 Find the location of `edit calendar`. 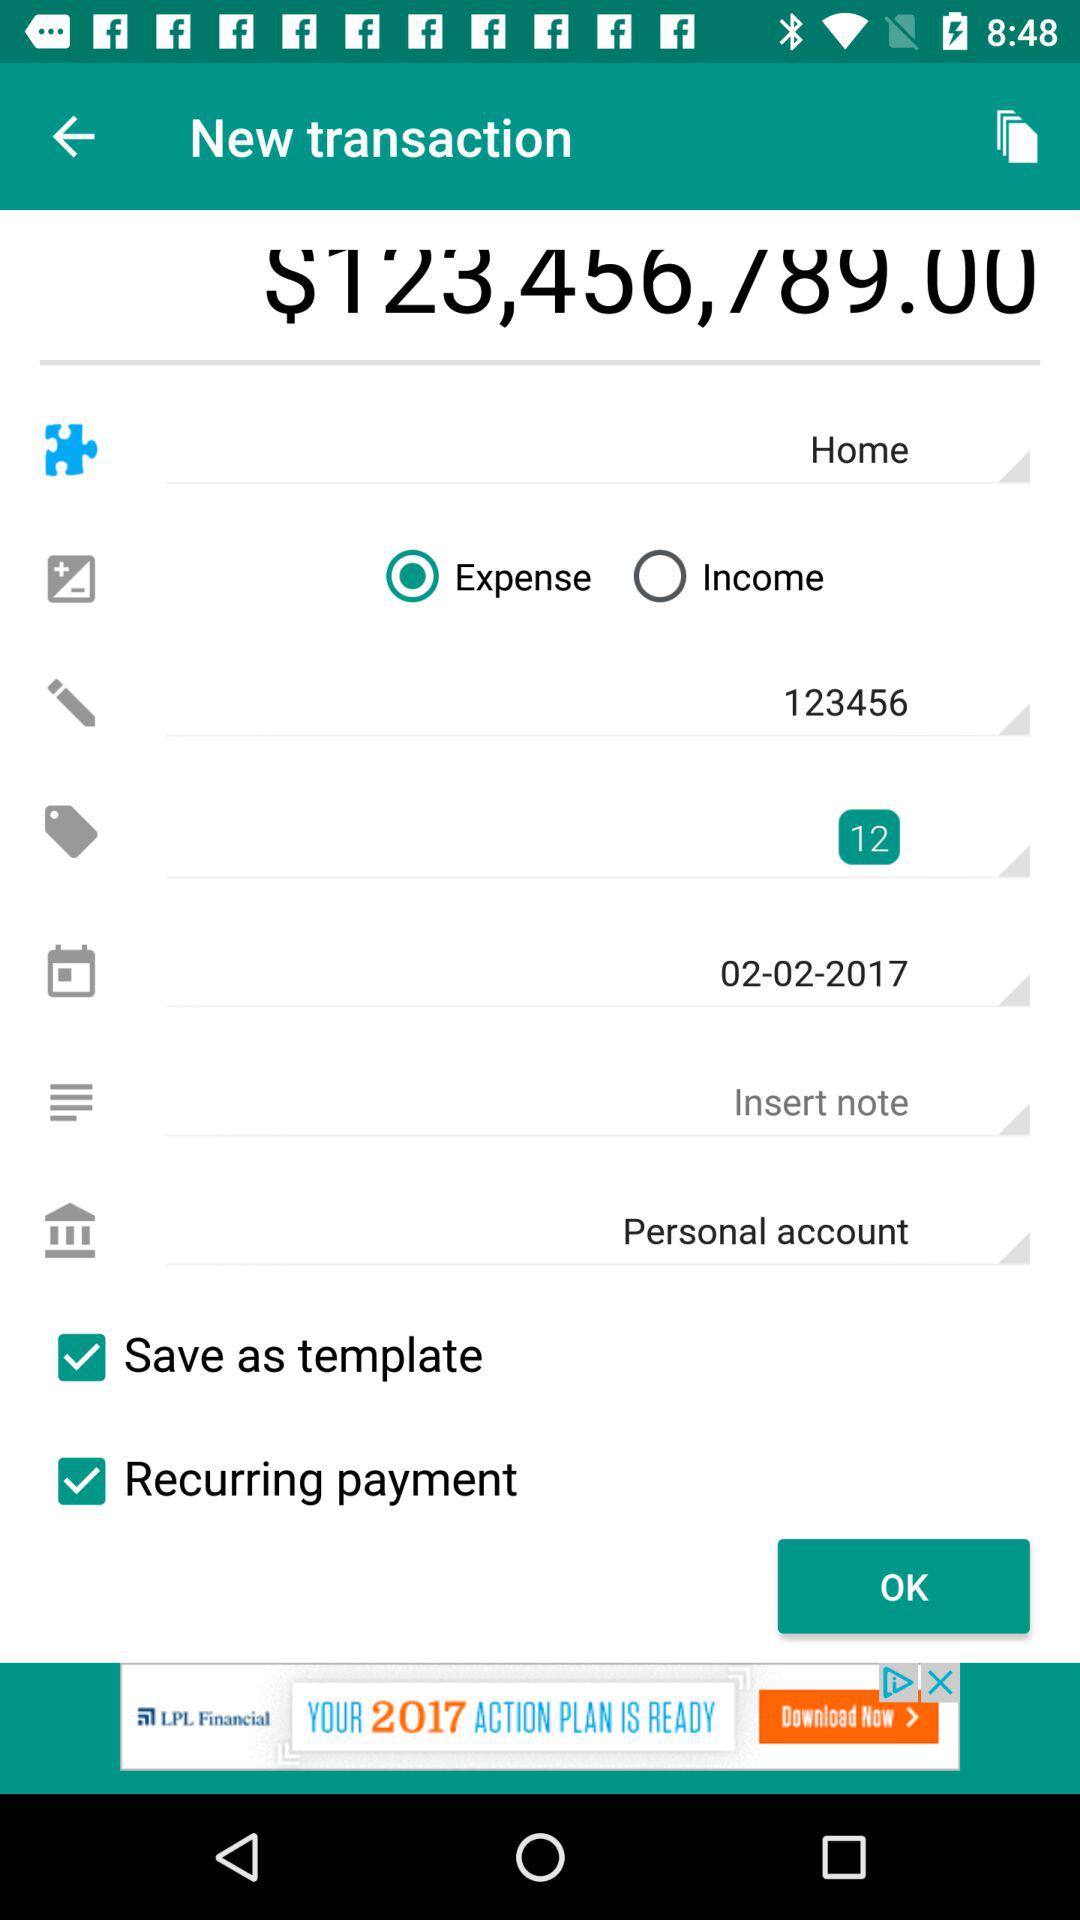

edit calendar is located at coordinates (70, 974).